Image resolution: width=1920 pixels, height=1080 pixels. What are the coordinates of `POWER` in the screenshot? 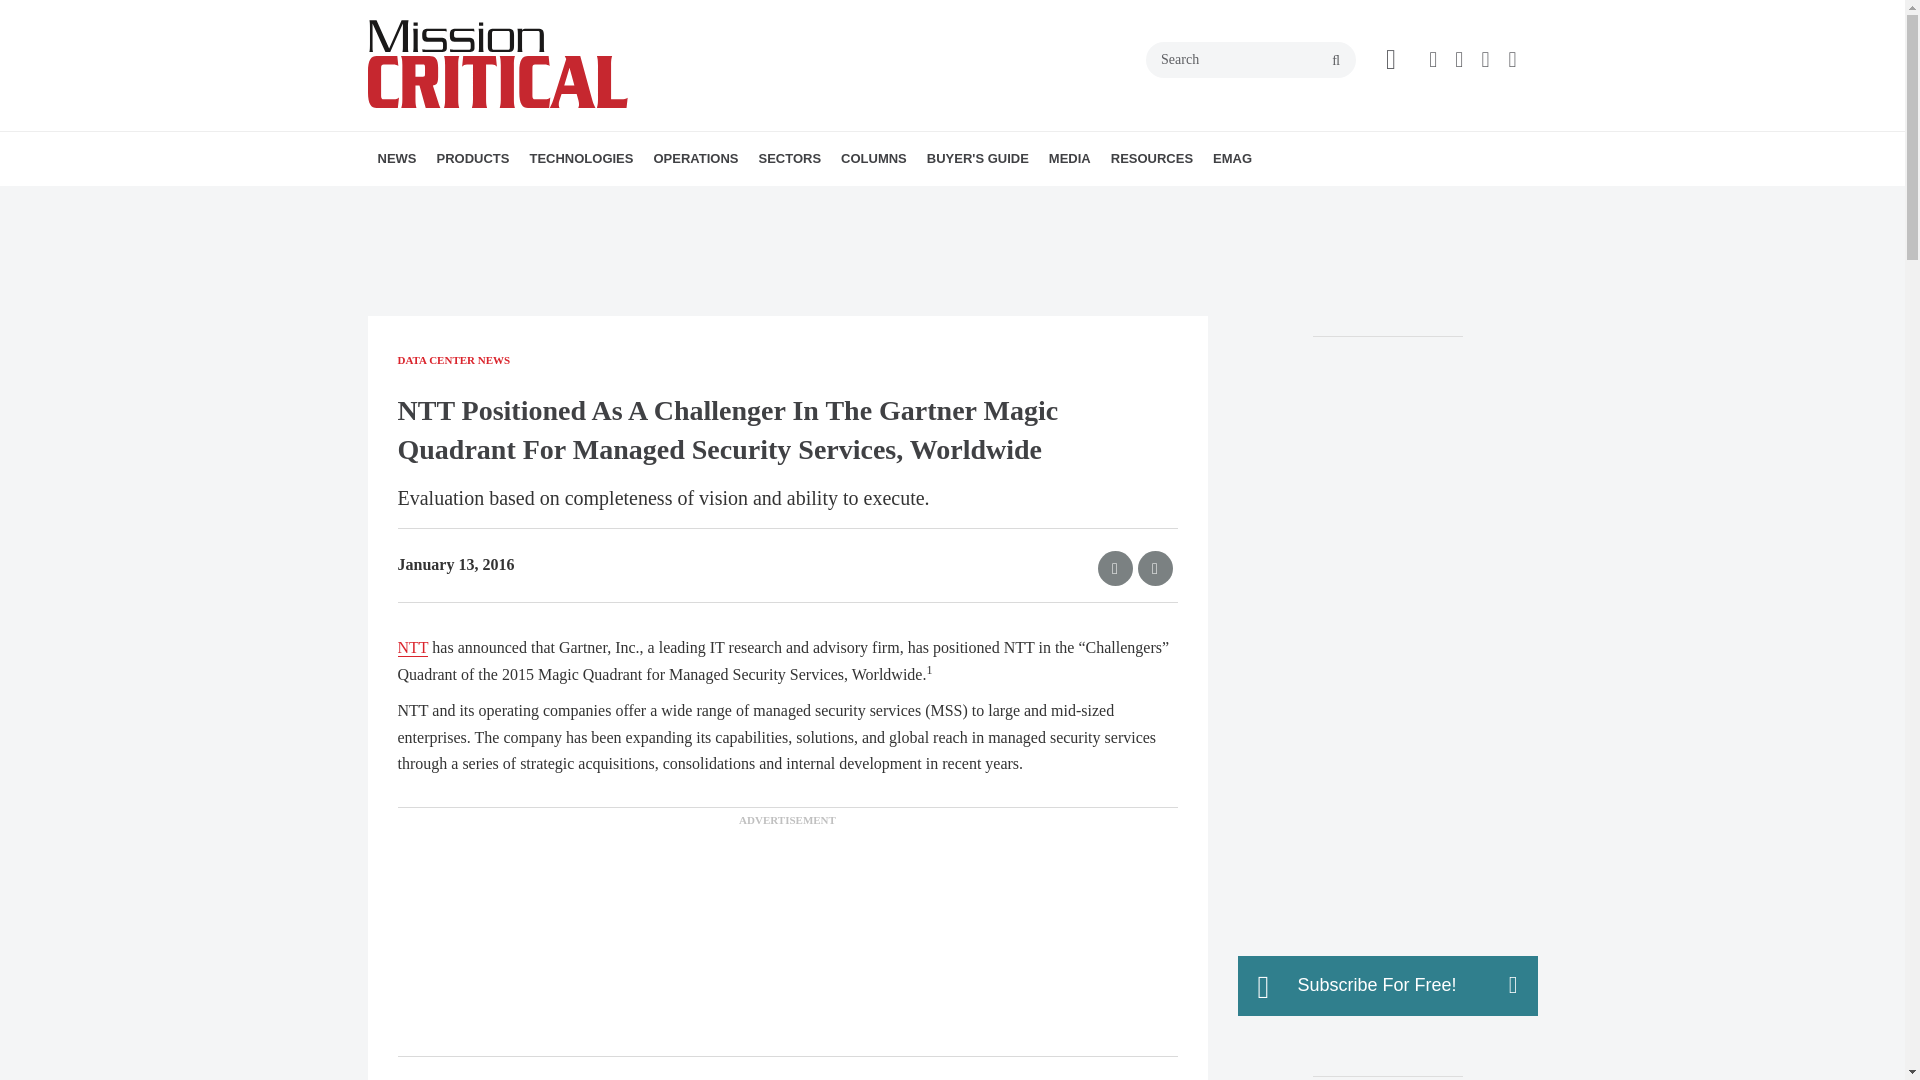 It's located at (676, 202).